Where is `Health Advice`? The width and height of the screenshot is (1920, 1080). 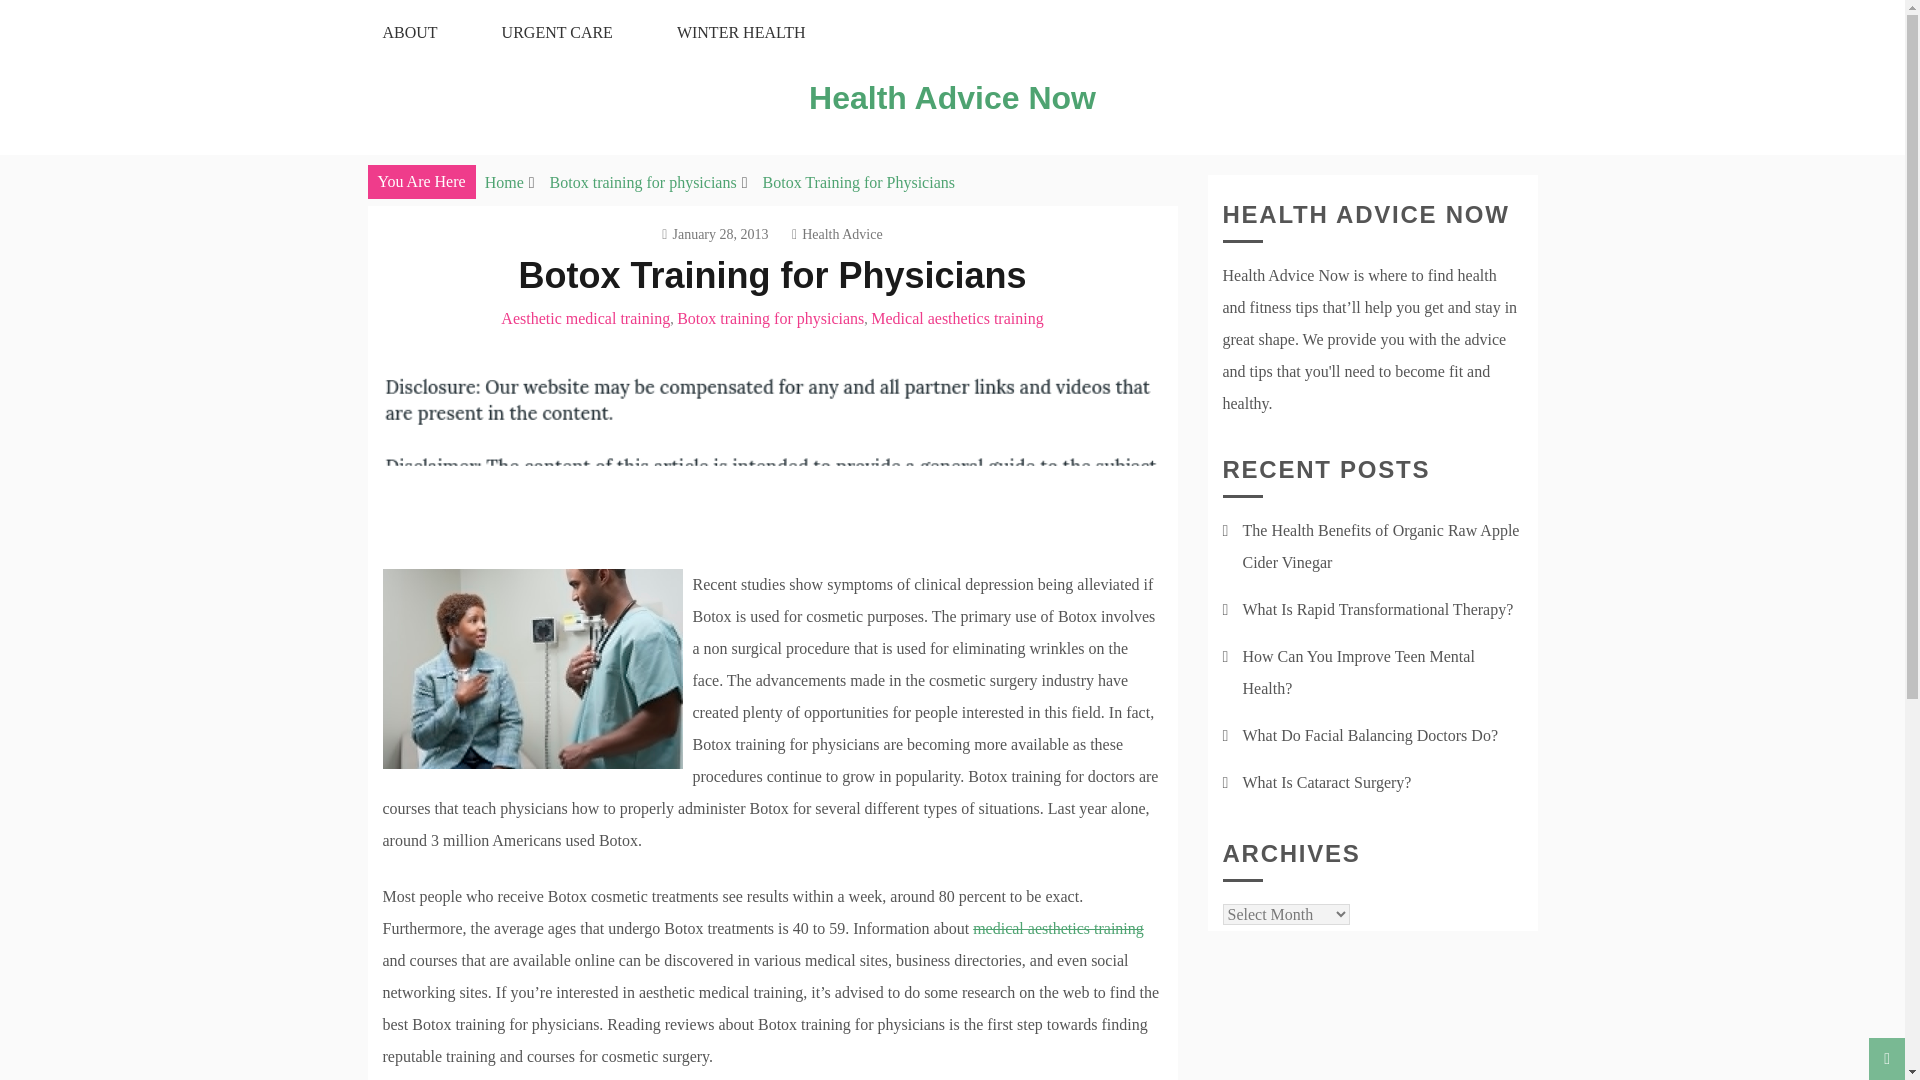
Health Advice is located at coordinates (837, 234).